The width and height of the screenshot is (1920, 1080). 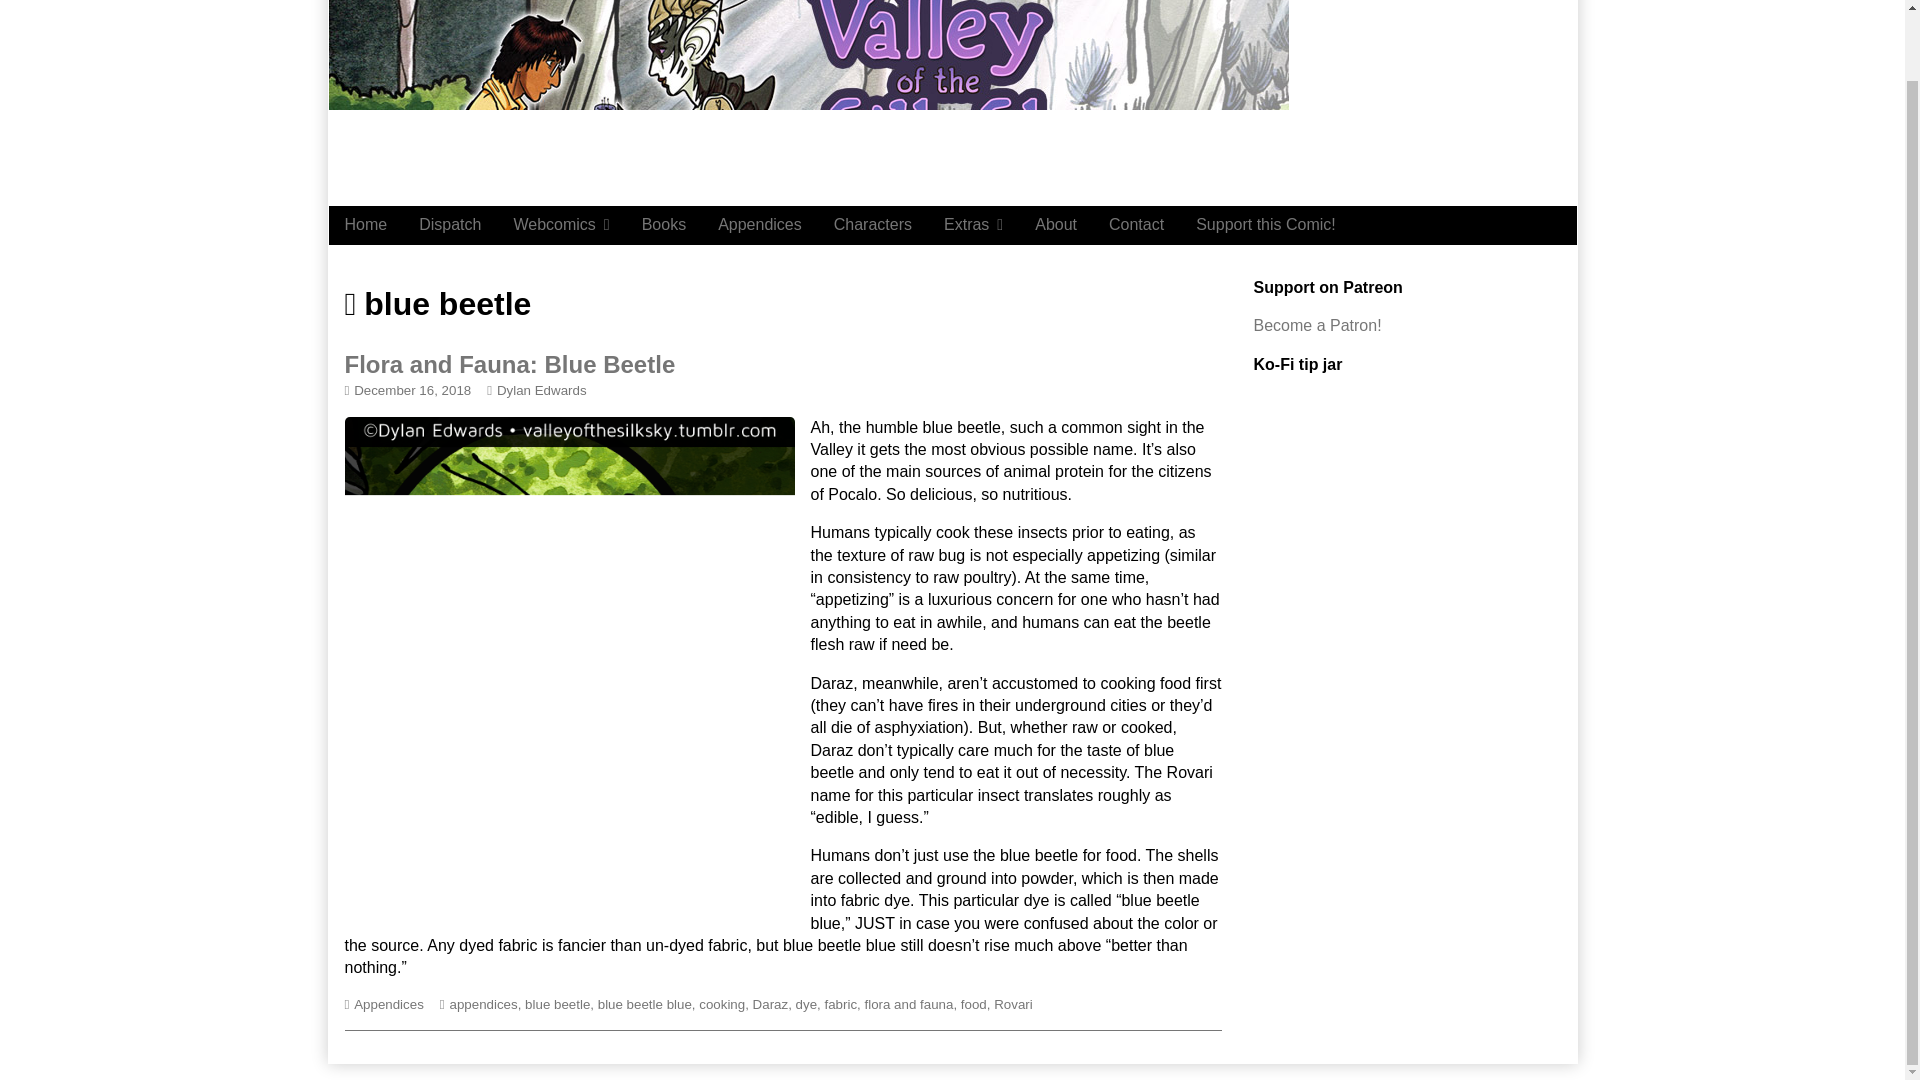 I want to click on About, so click(x=1056, y=225).